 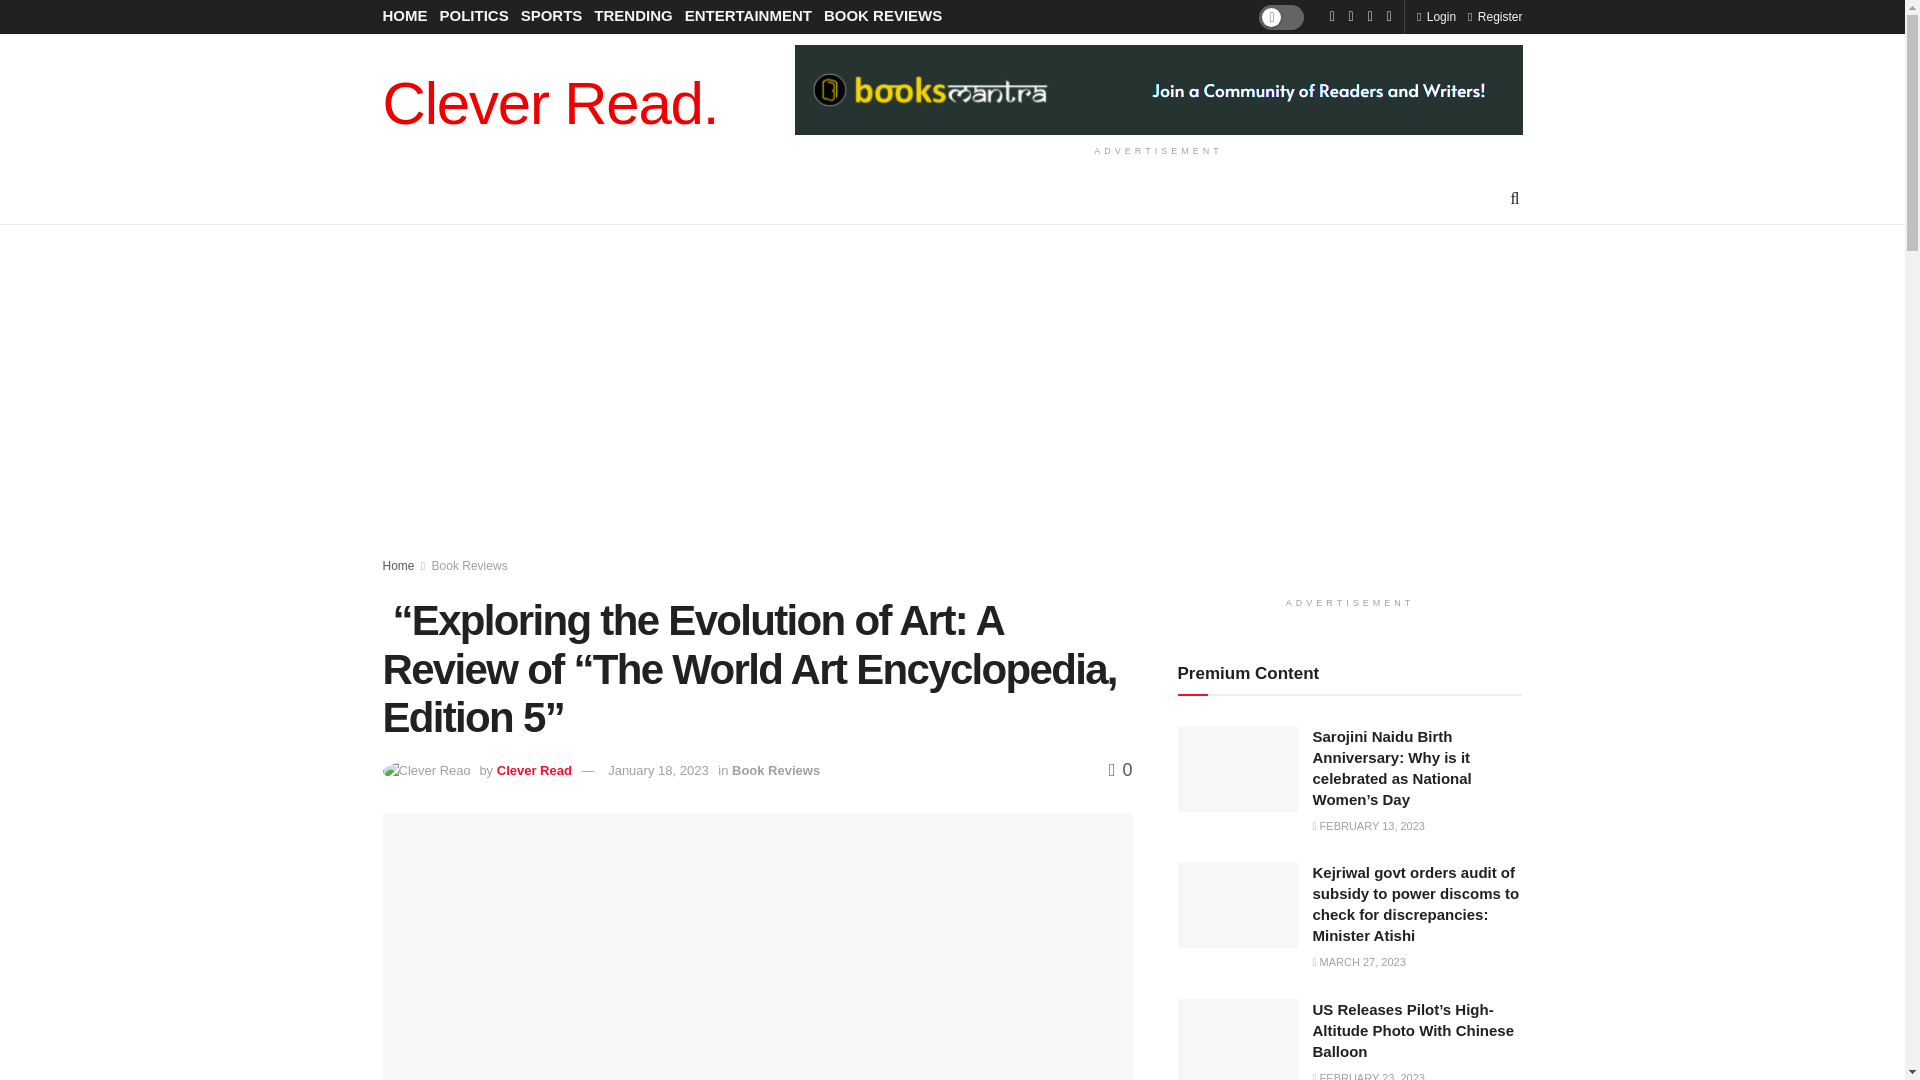 I want to click on HOME, so click(x=404, y=16).